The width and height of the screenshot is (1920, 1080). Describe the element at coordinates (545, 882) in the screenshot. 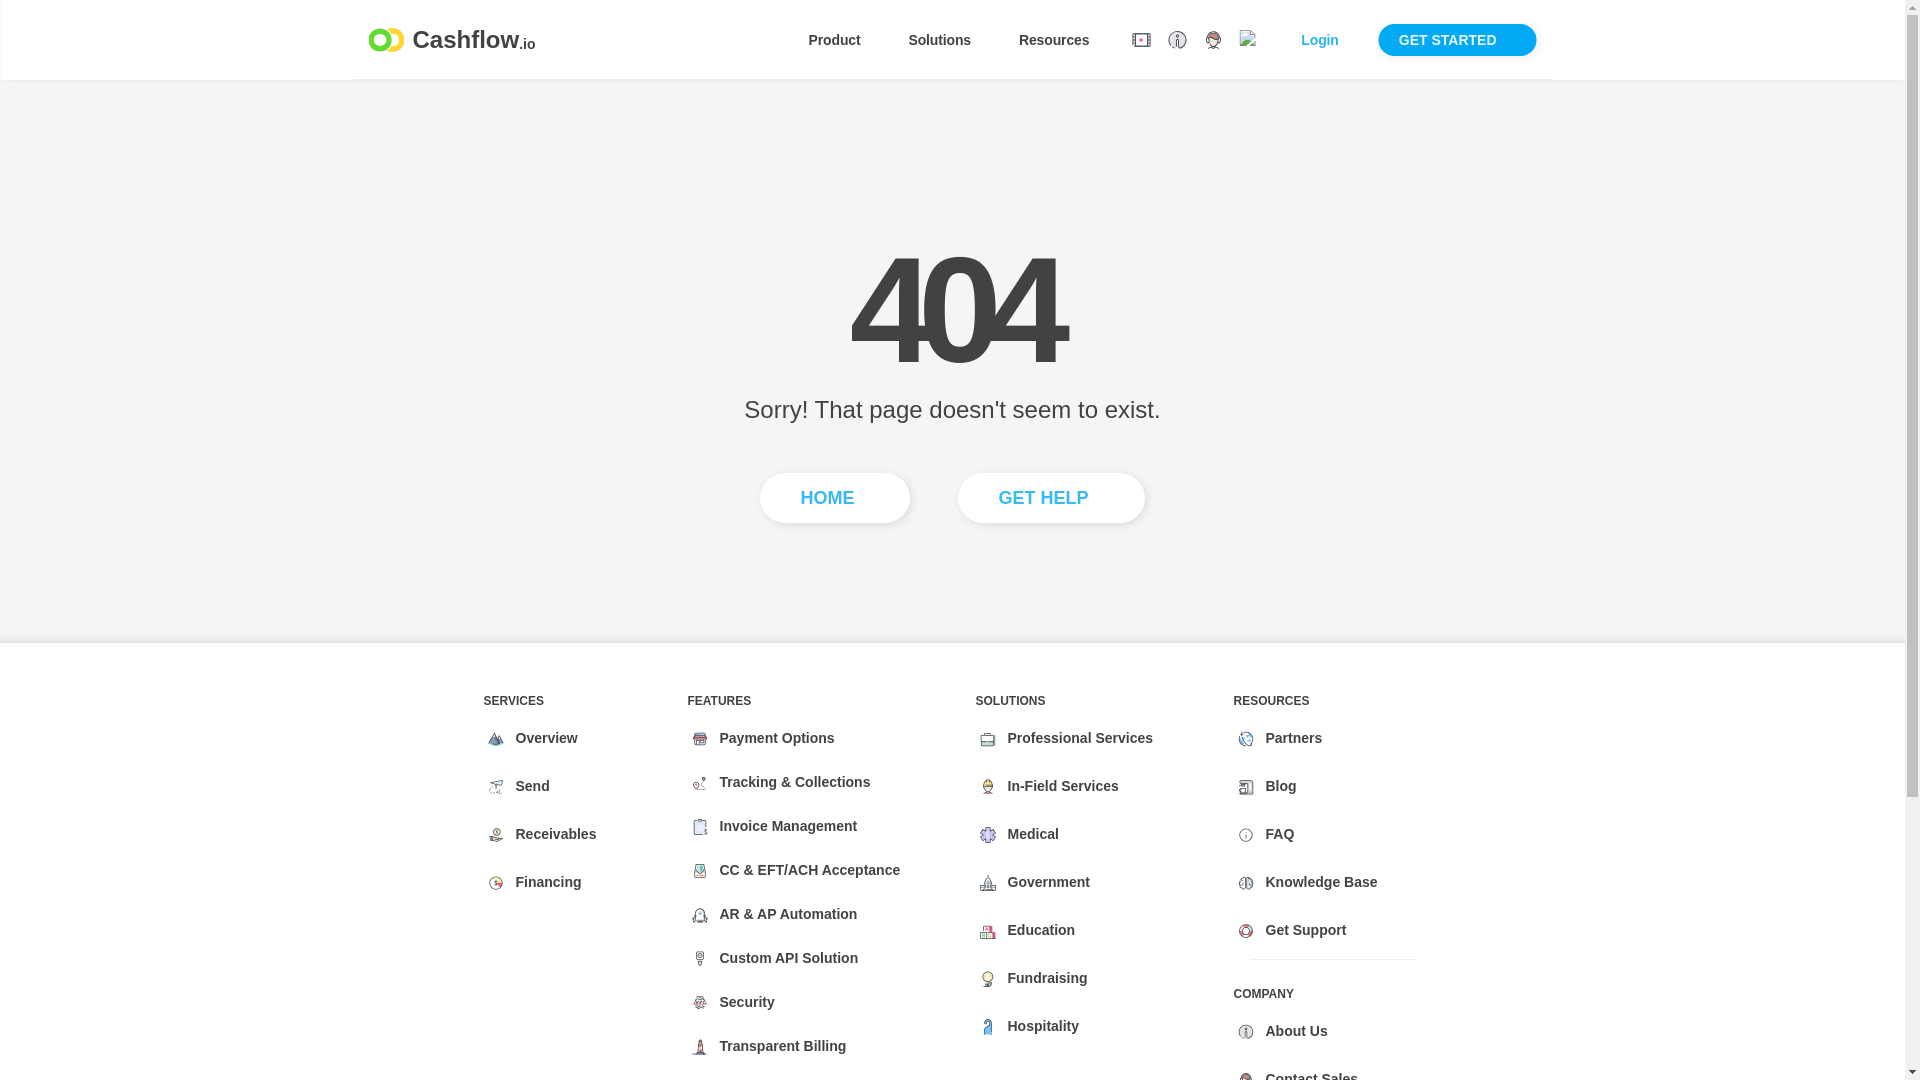

I see `Product` at that location.